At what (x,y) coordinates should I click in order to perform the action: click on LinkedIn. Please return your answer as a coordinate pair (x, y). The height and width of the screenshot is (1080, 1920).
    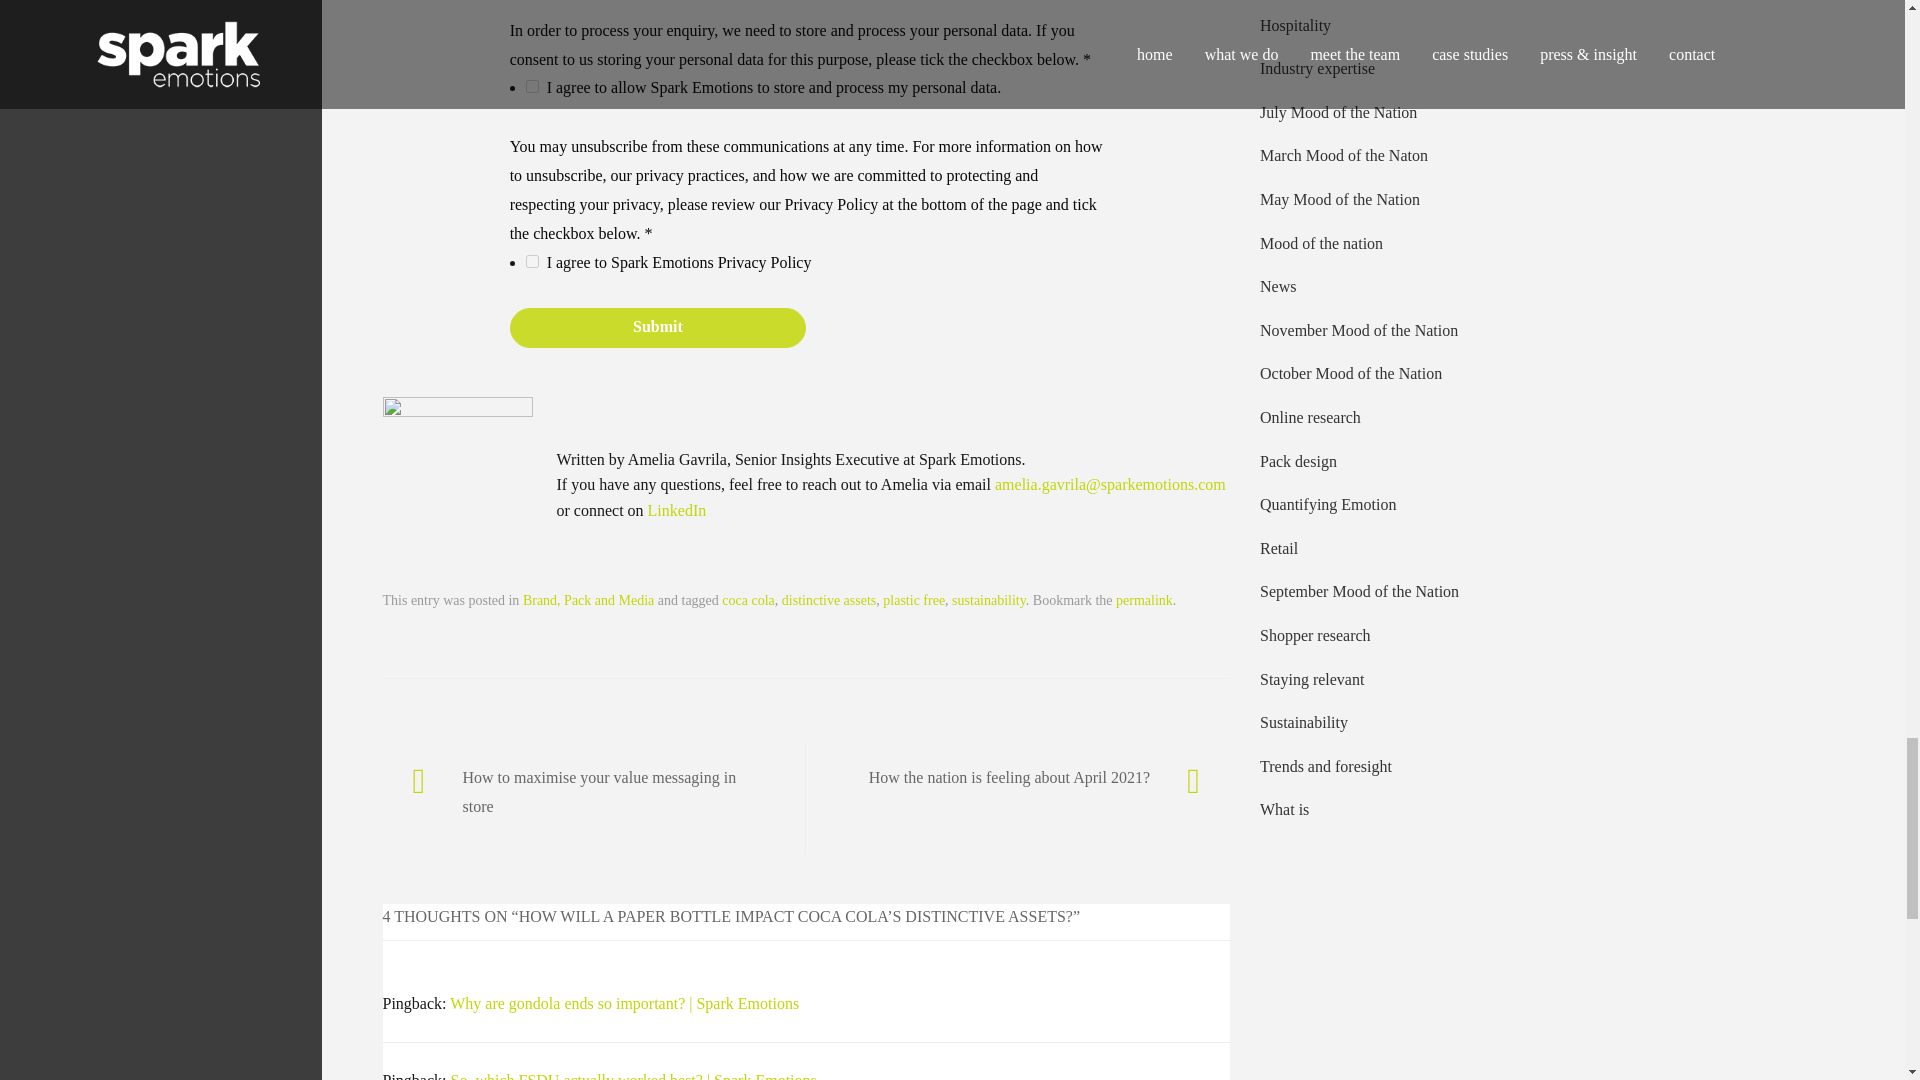
    Looking at the image, I should click on (677, 510).